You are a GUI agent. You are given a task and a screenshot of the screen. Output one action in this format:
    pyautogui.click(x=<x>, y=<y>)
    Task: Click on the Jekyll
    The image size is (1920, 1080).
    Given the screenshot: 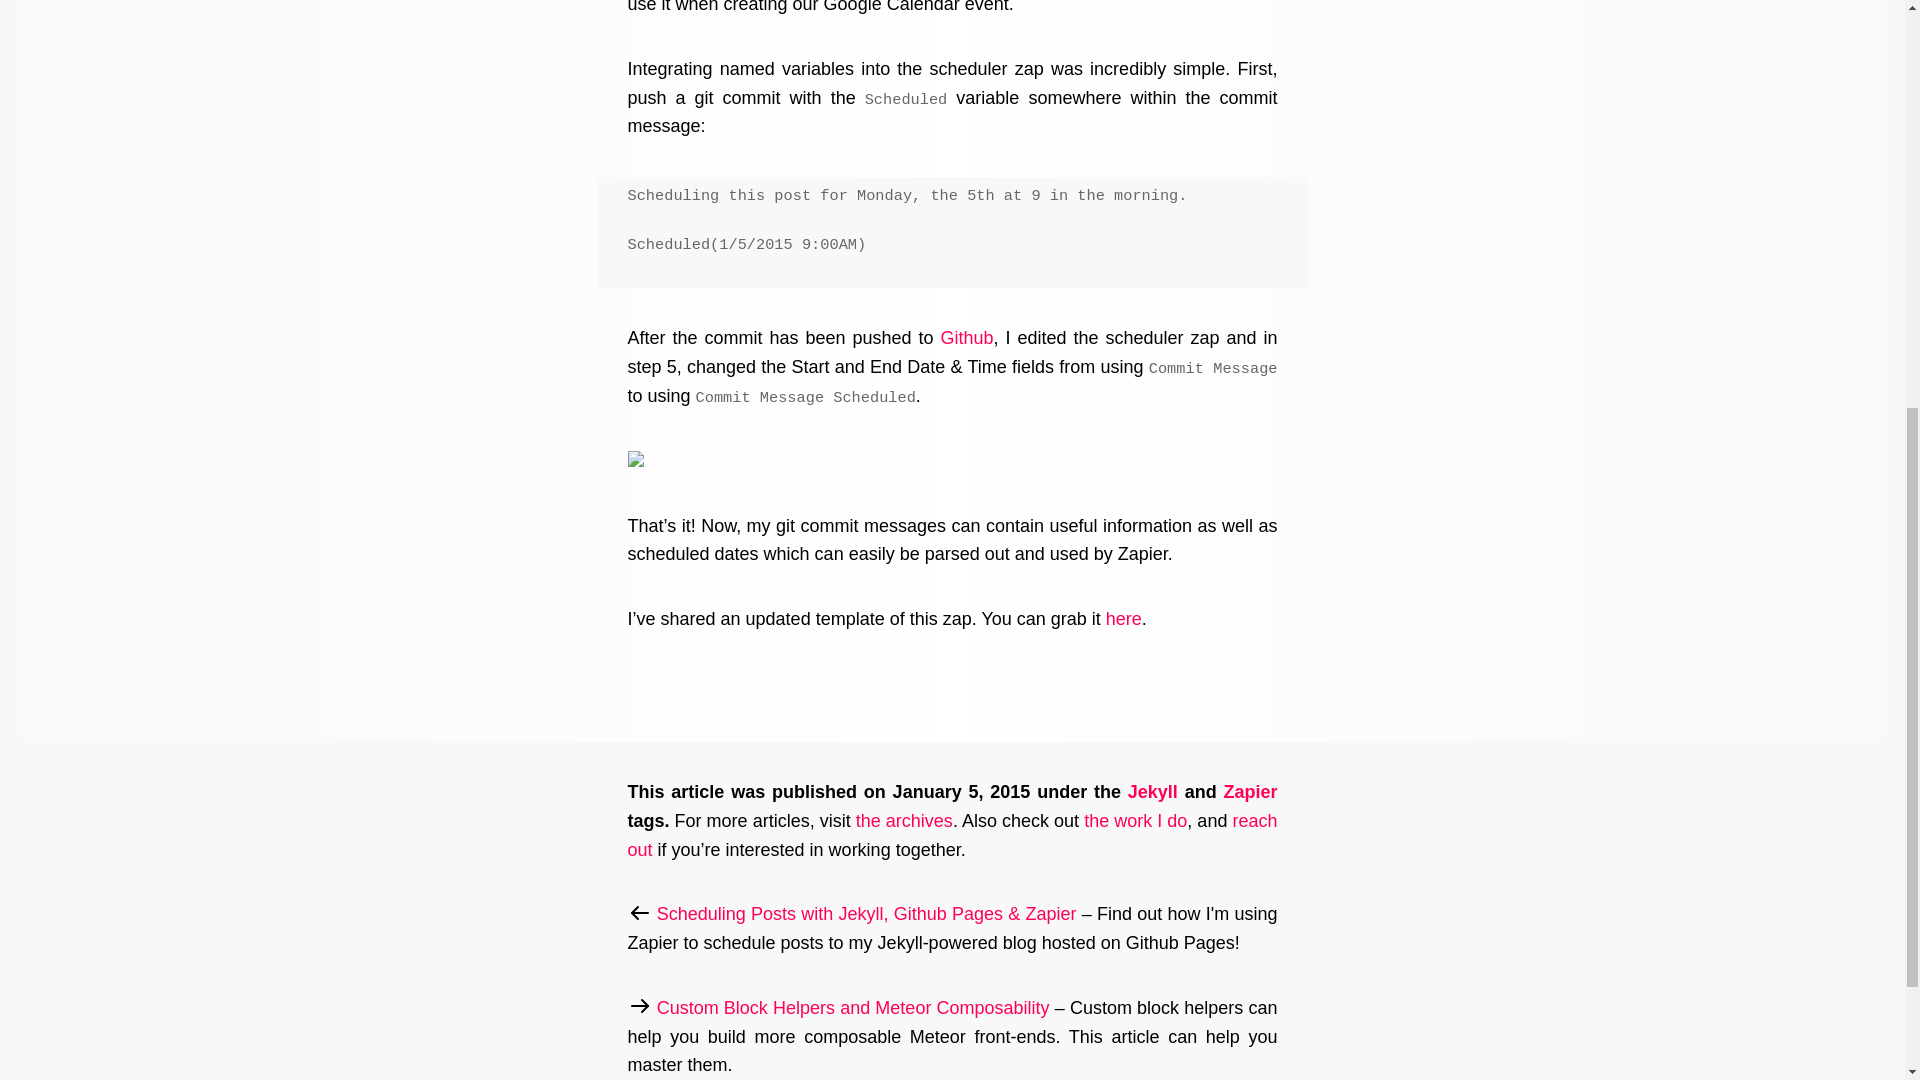 What is the action you would take?
    pyautogui.click(x=1153, y=792)
    